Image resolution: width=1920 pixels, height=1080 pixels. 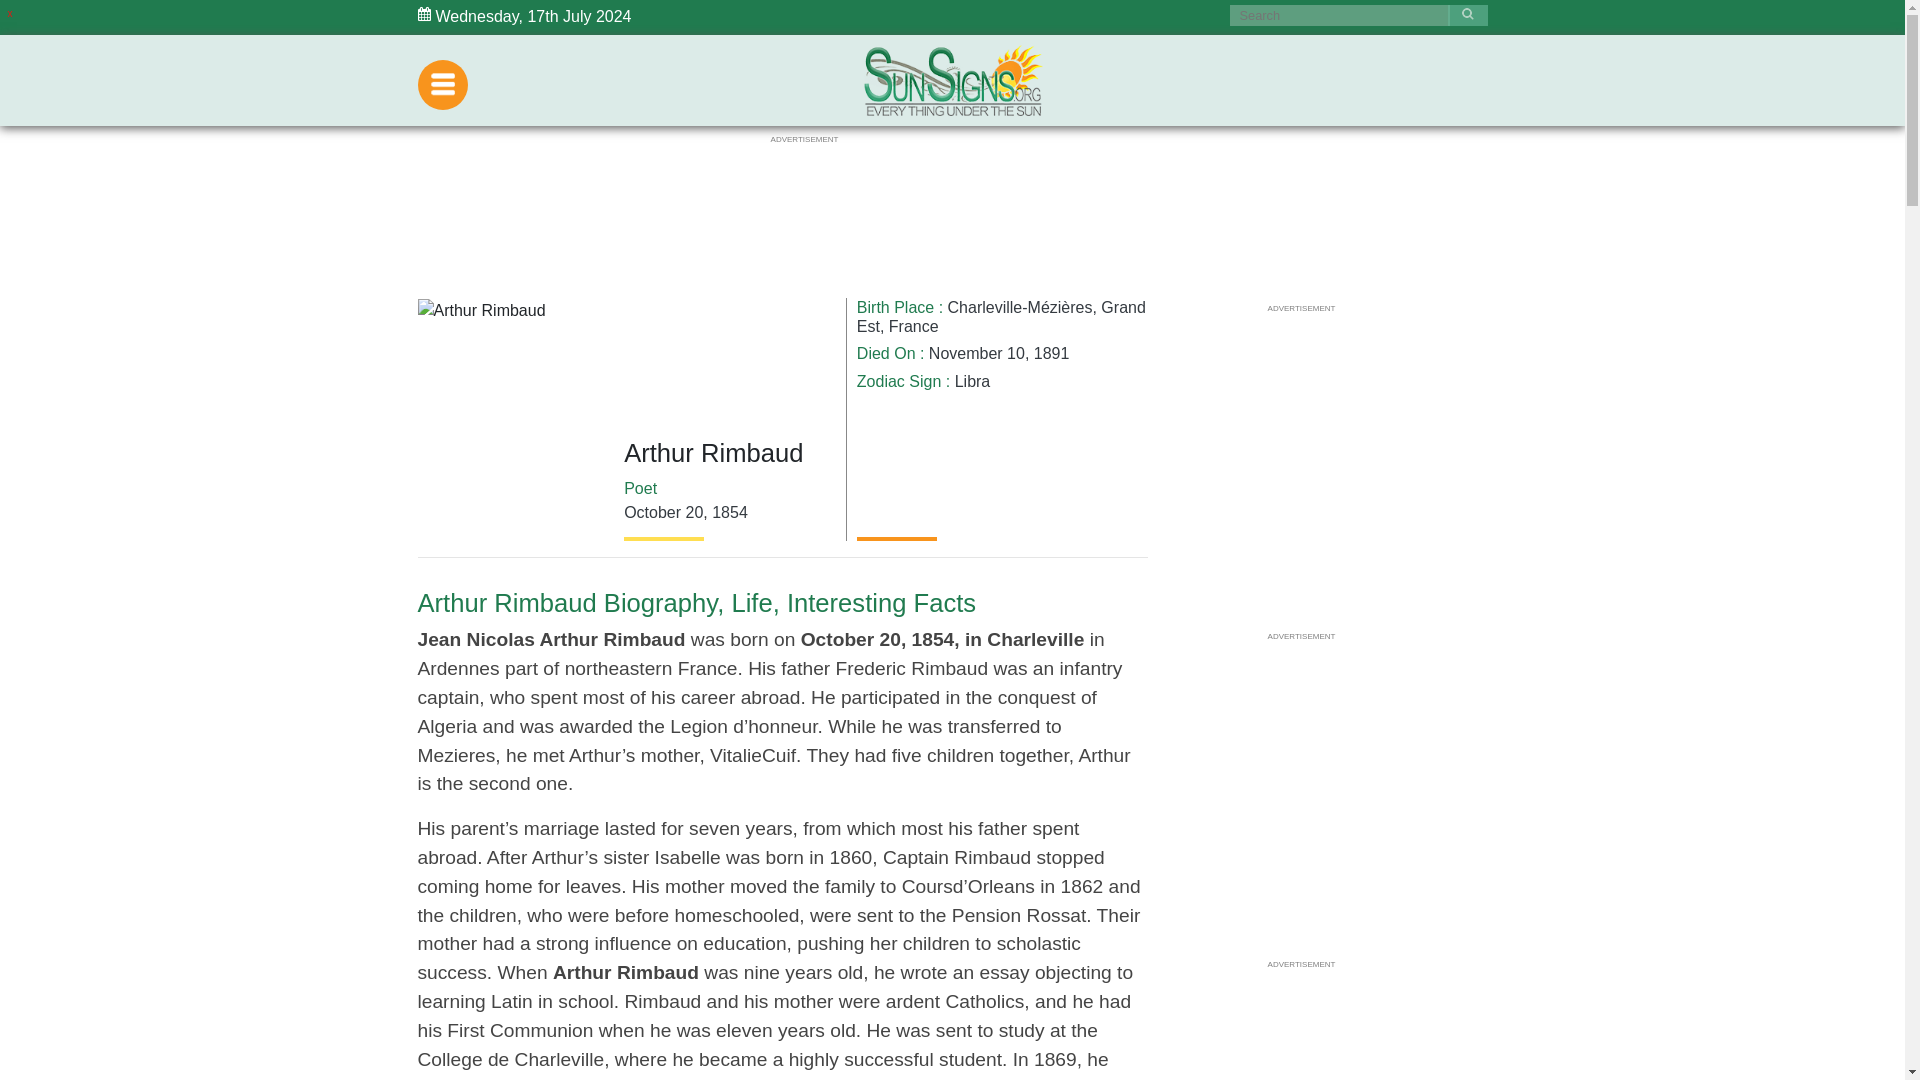 What do you see at coordinates (730, 512) in the screenshot?
I see `1854` at bounding box center [730, 512].